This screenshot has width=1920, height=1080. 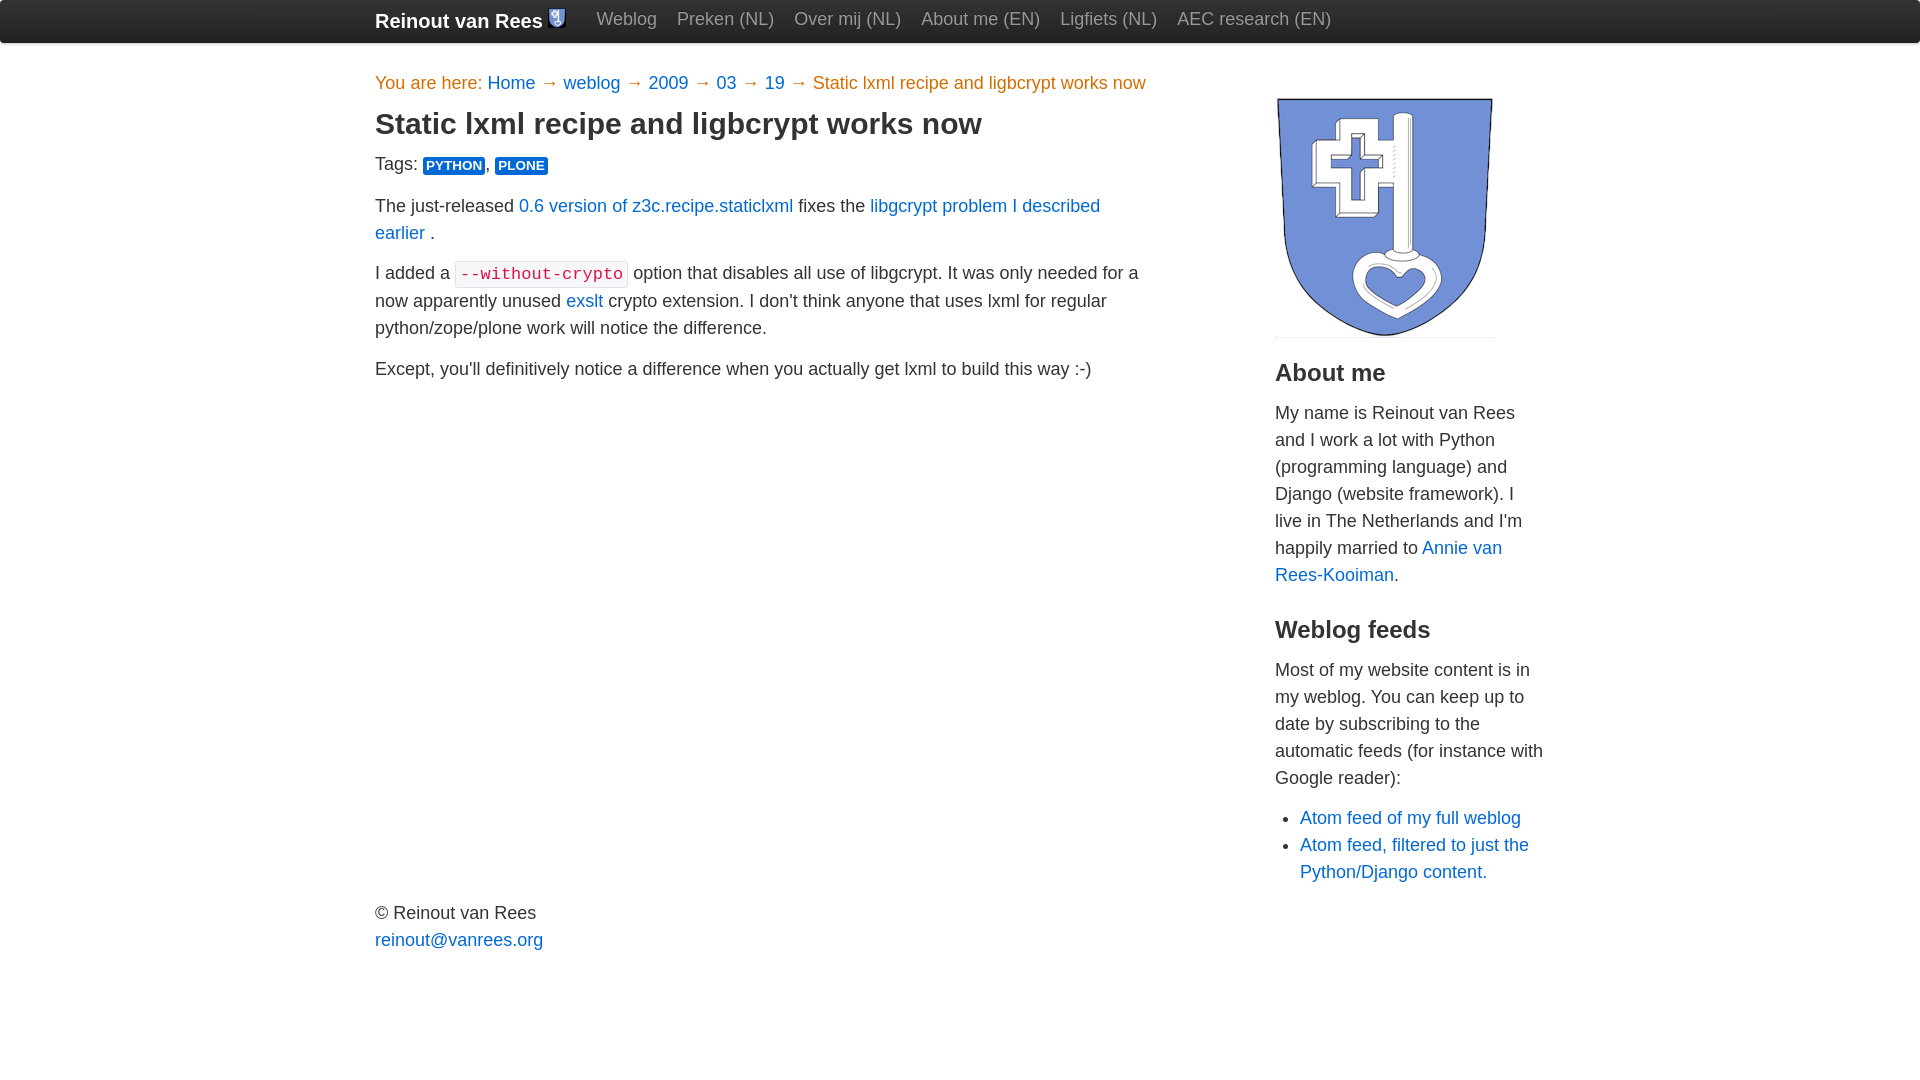 I want to click on Atom feed of my full weblog, so click(x=1410, y=818).